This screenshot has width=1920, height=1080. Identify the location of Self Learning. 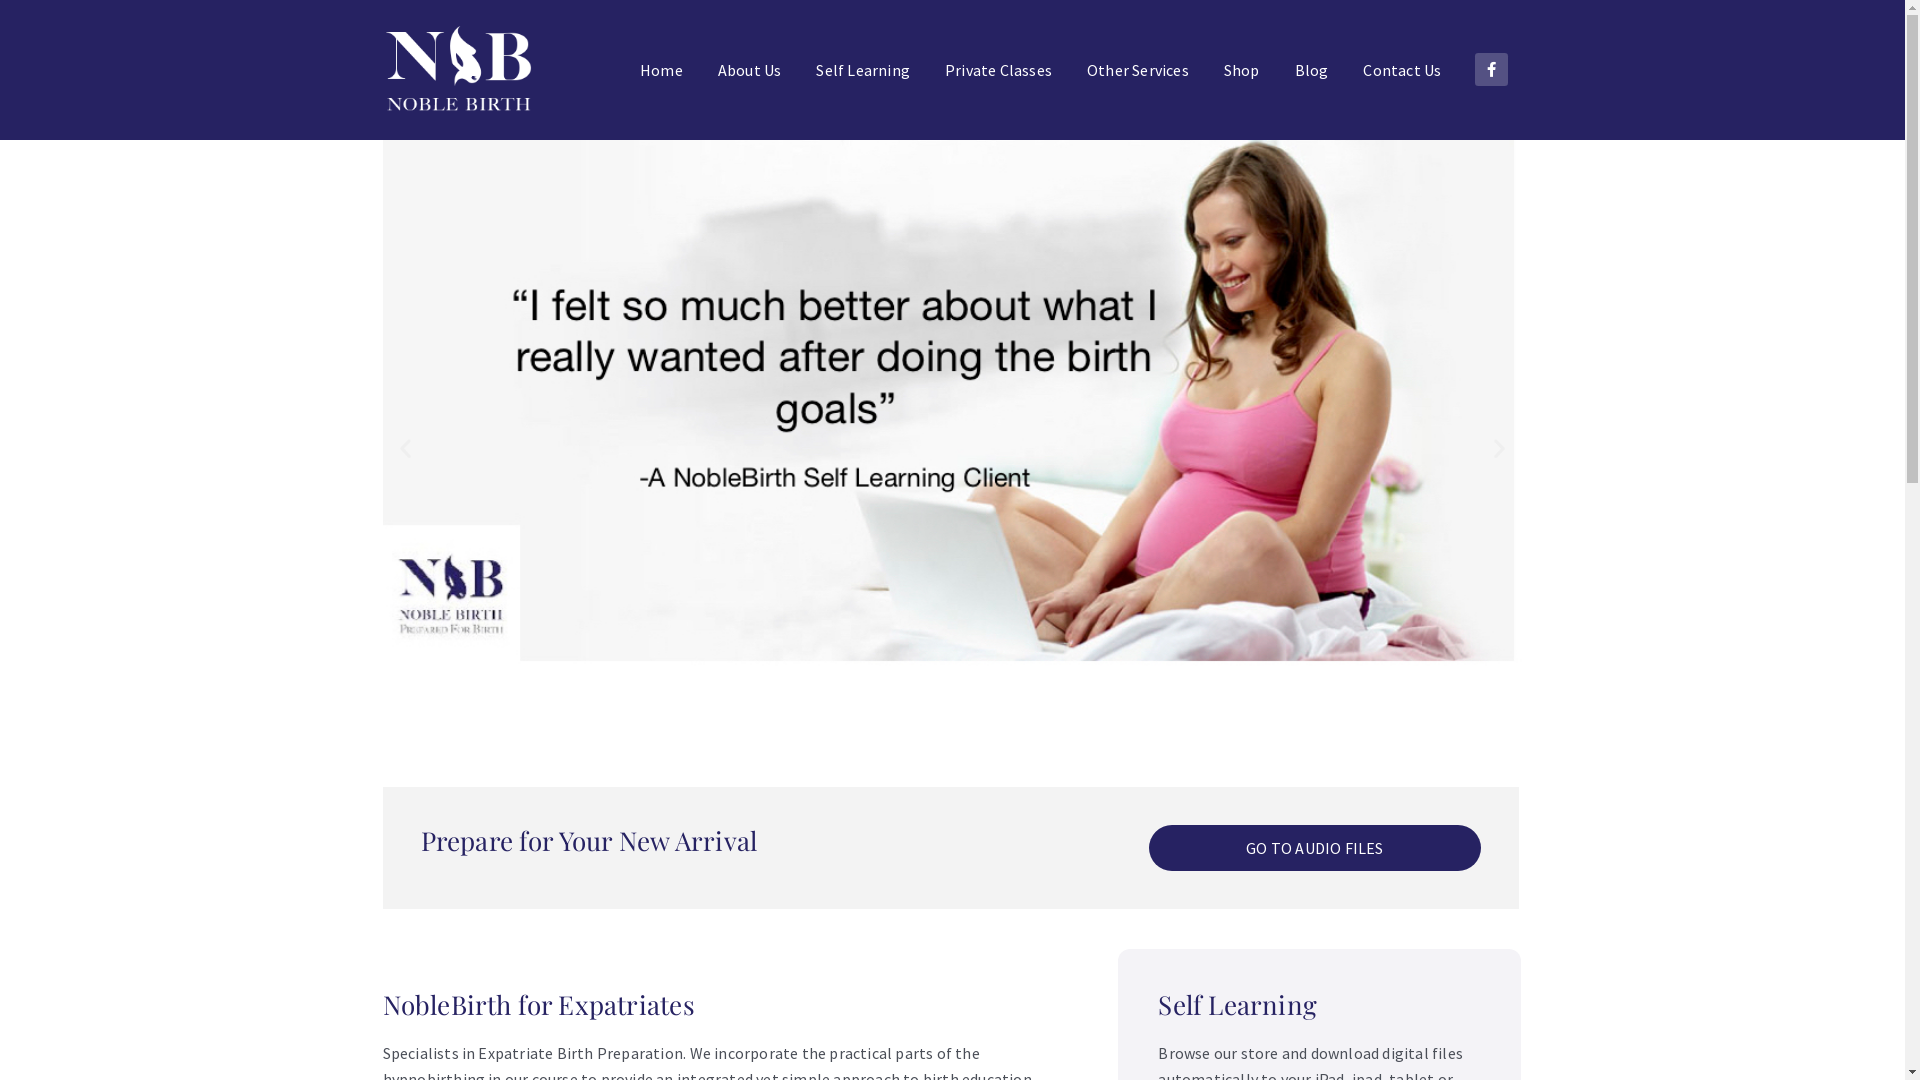
(863, 70).